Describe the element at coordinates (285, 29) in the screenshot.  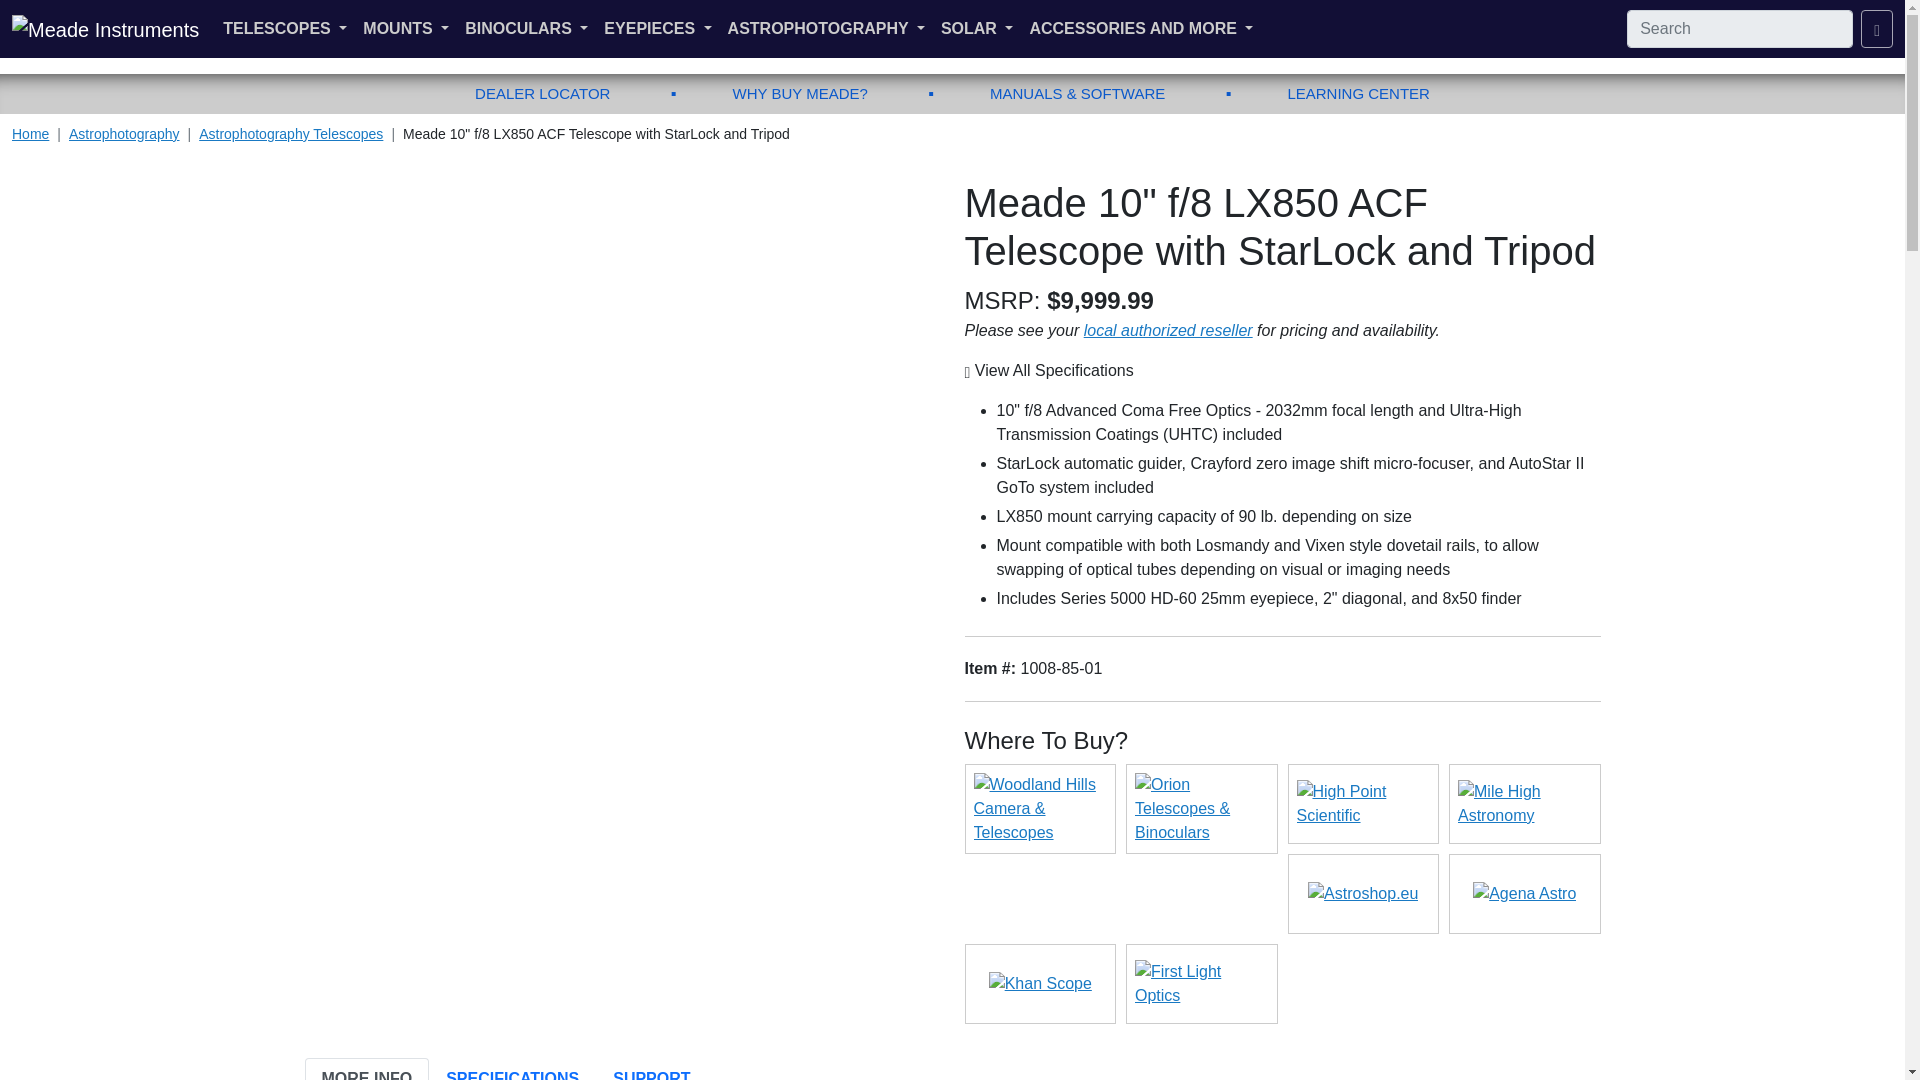
I see `TELESCOPES` at that location.